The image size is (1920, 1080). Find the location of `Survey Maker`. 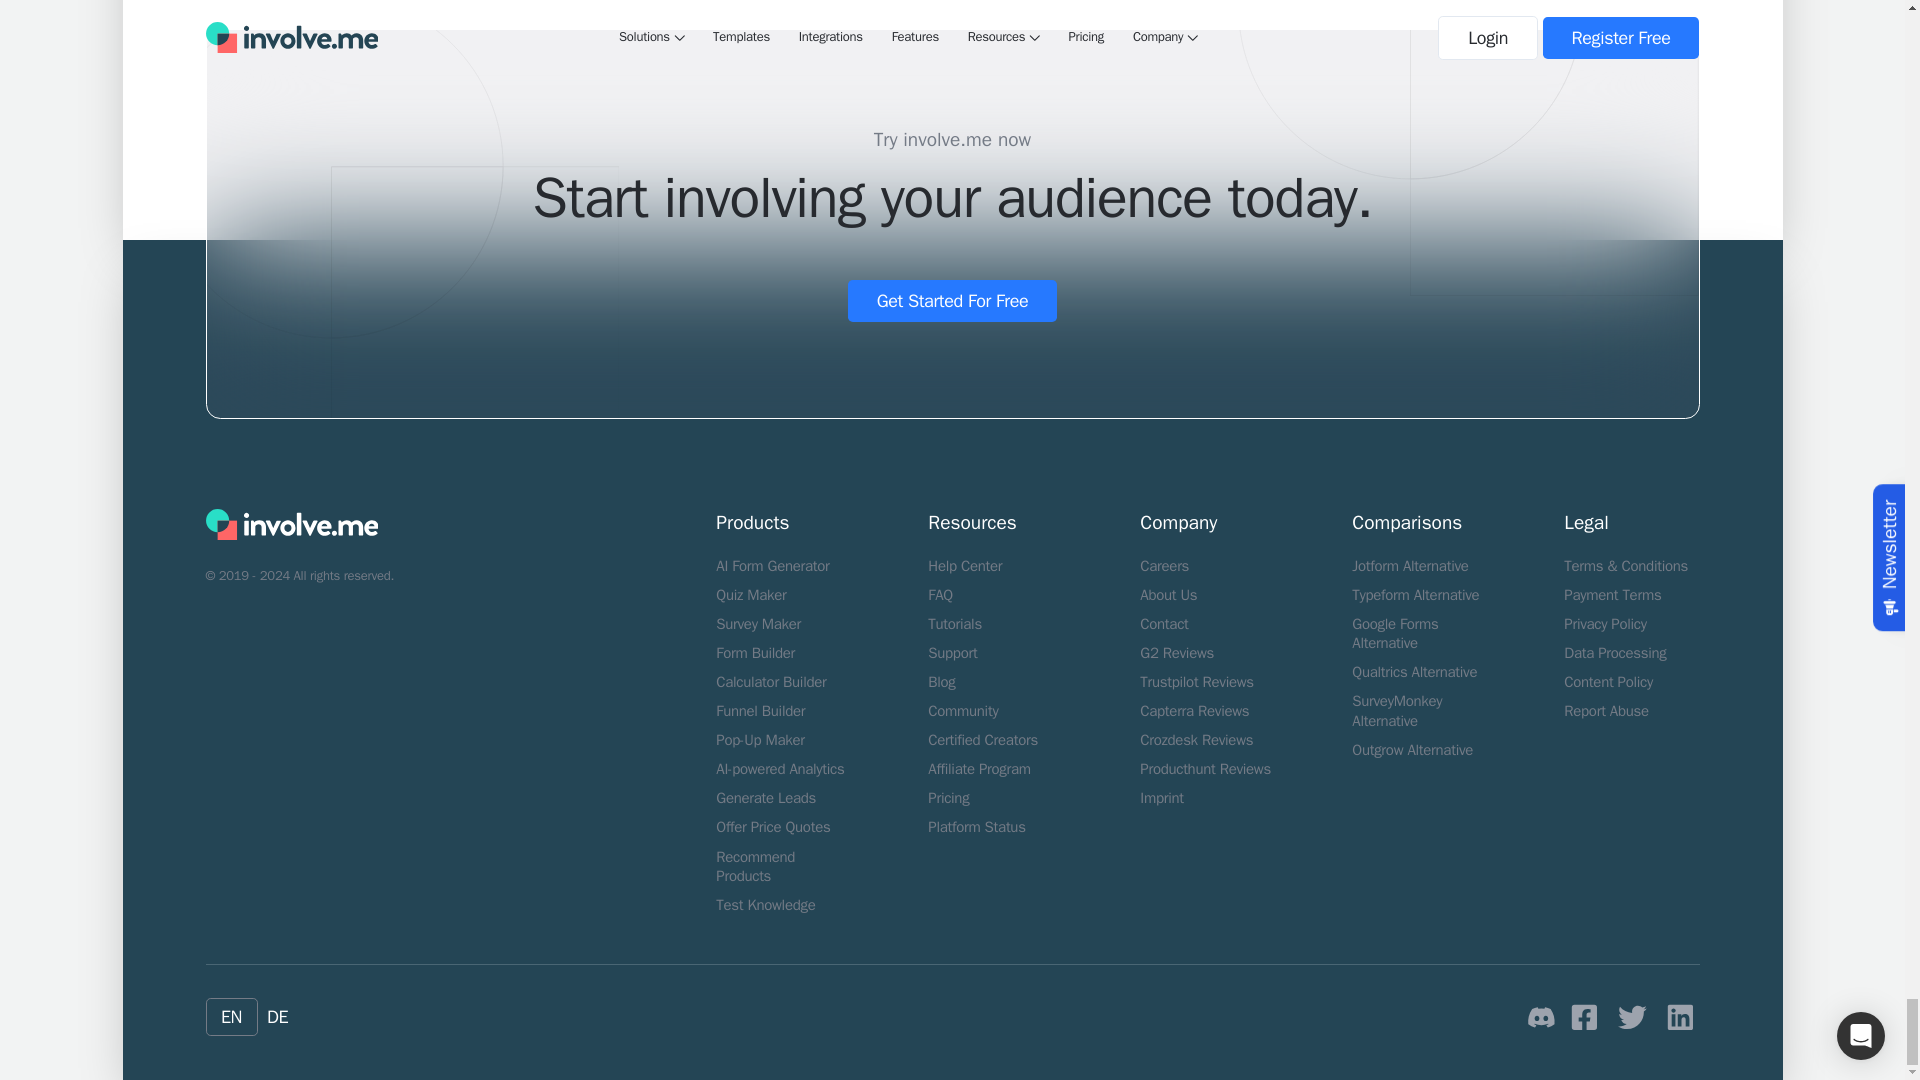

Survey Maker is located at coordinates (758, 623).